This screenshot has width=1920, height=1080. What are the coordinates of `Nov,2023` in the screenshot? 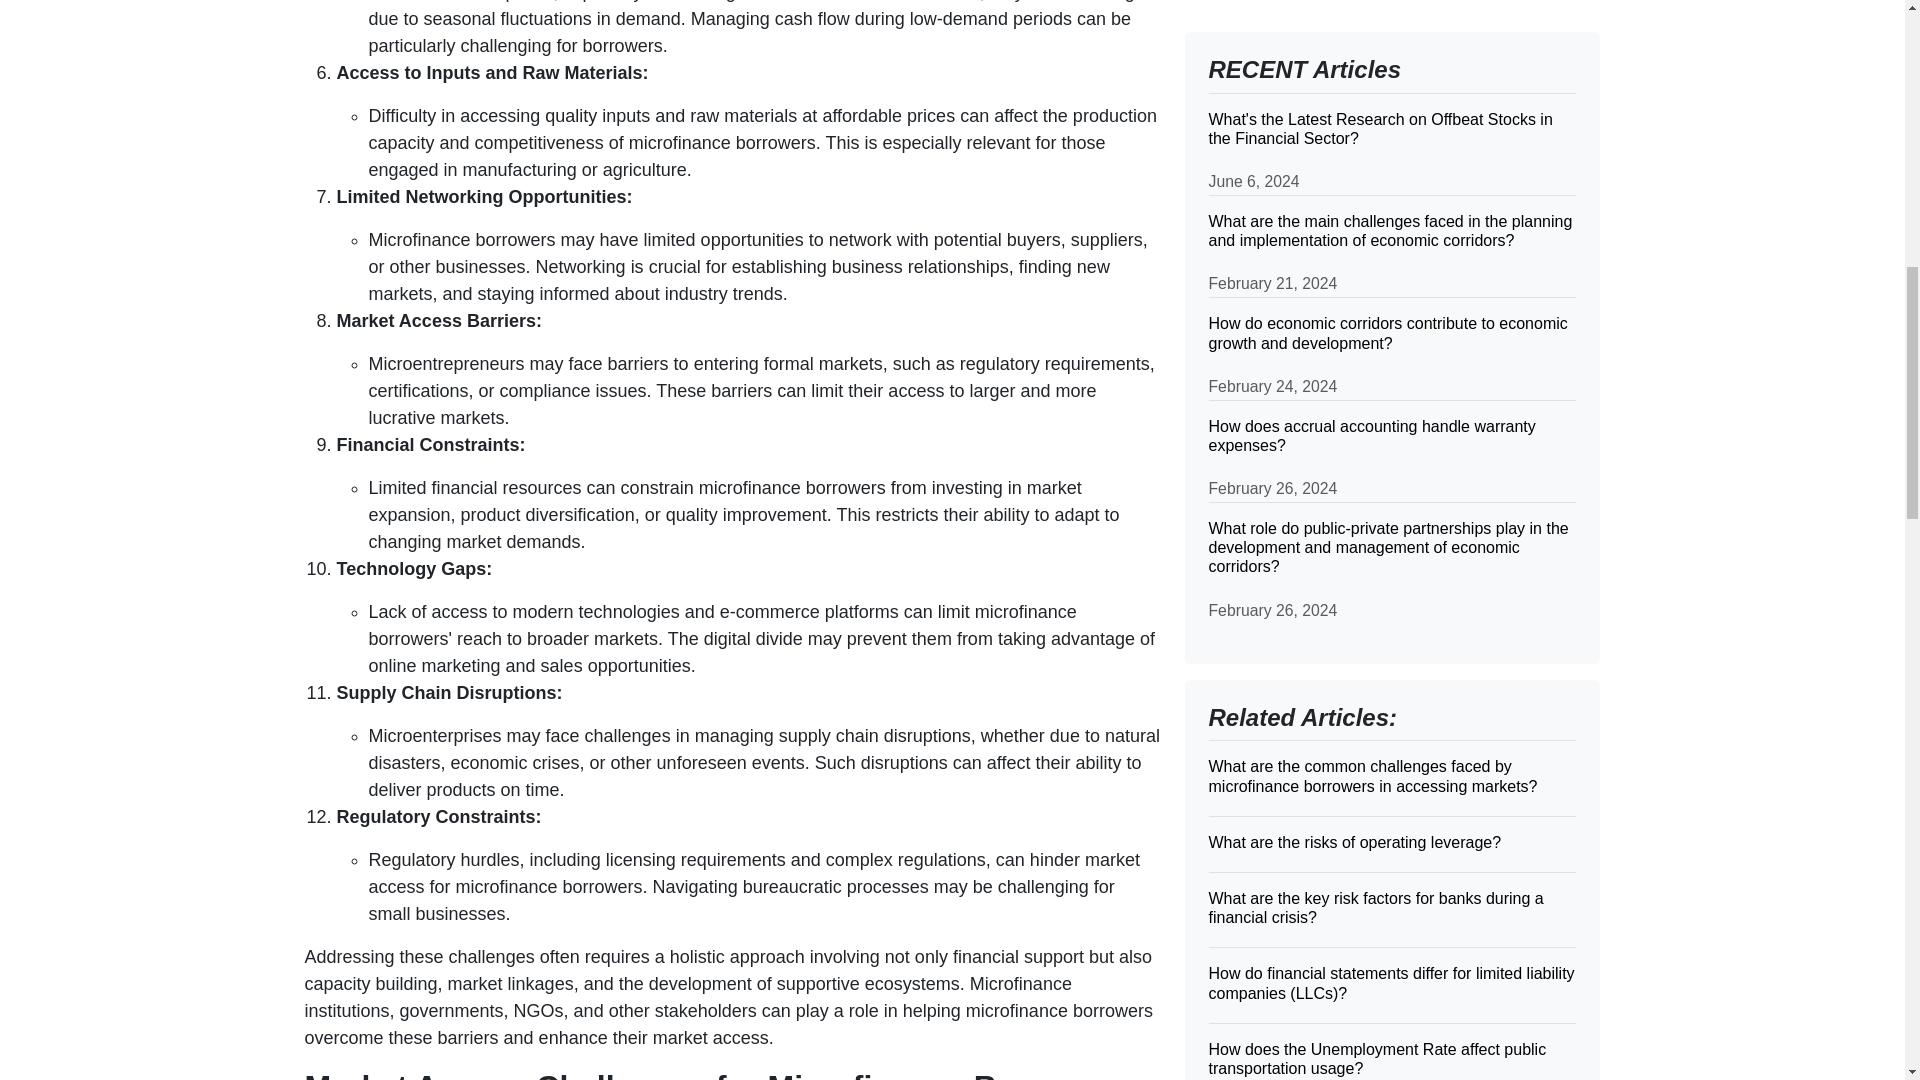 It's located at (1246, 307).